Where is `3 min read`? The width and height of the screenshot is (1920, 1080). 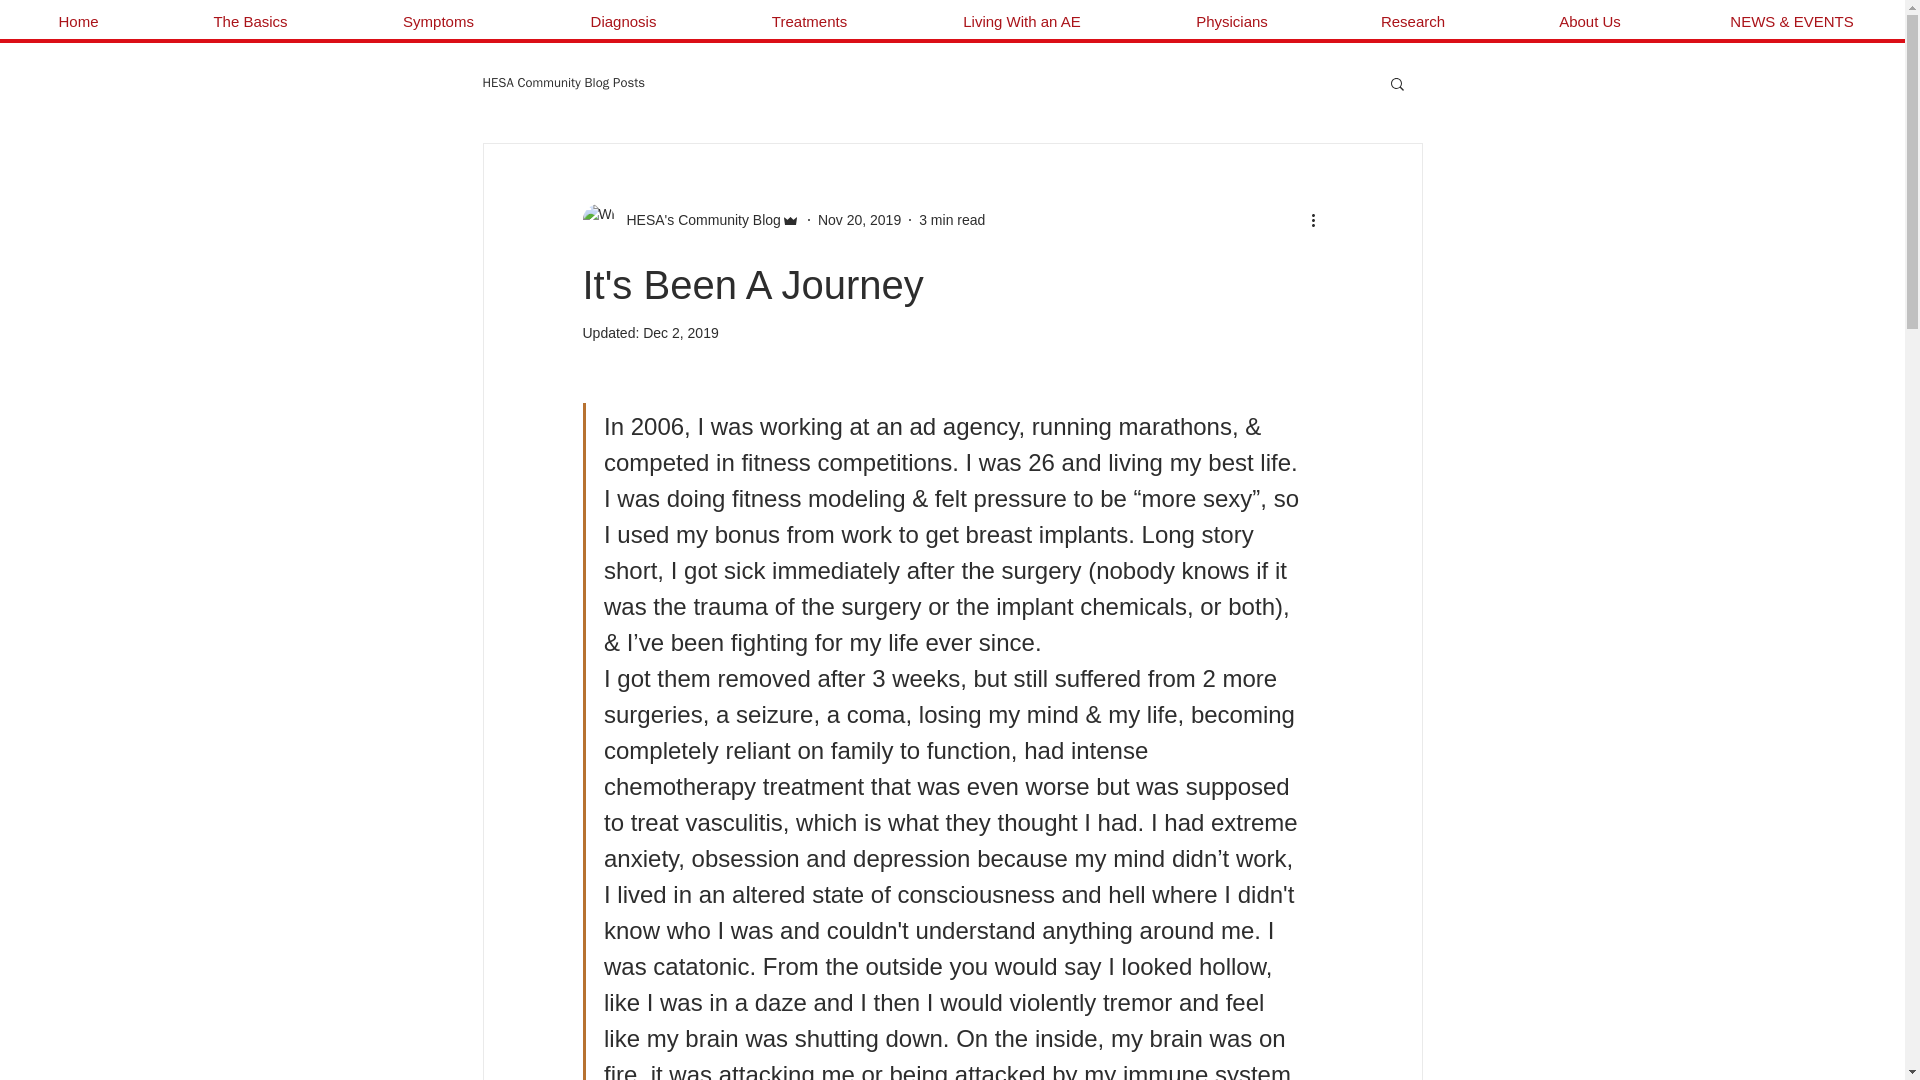 3 min read is located at coordinates (952, 219).